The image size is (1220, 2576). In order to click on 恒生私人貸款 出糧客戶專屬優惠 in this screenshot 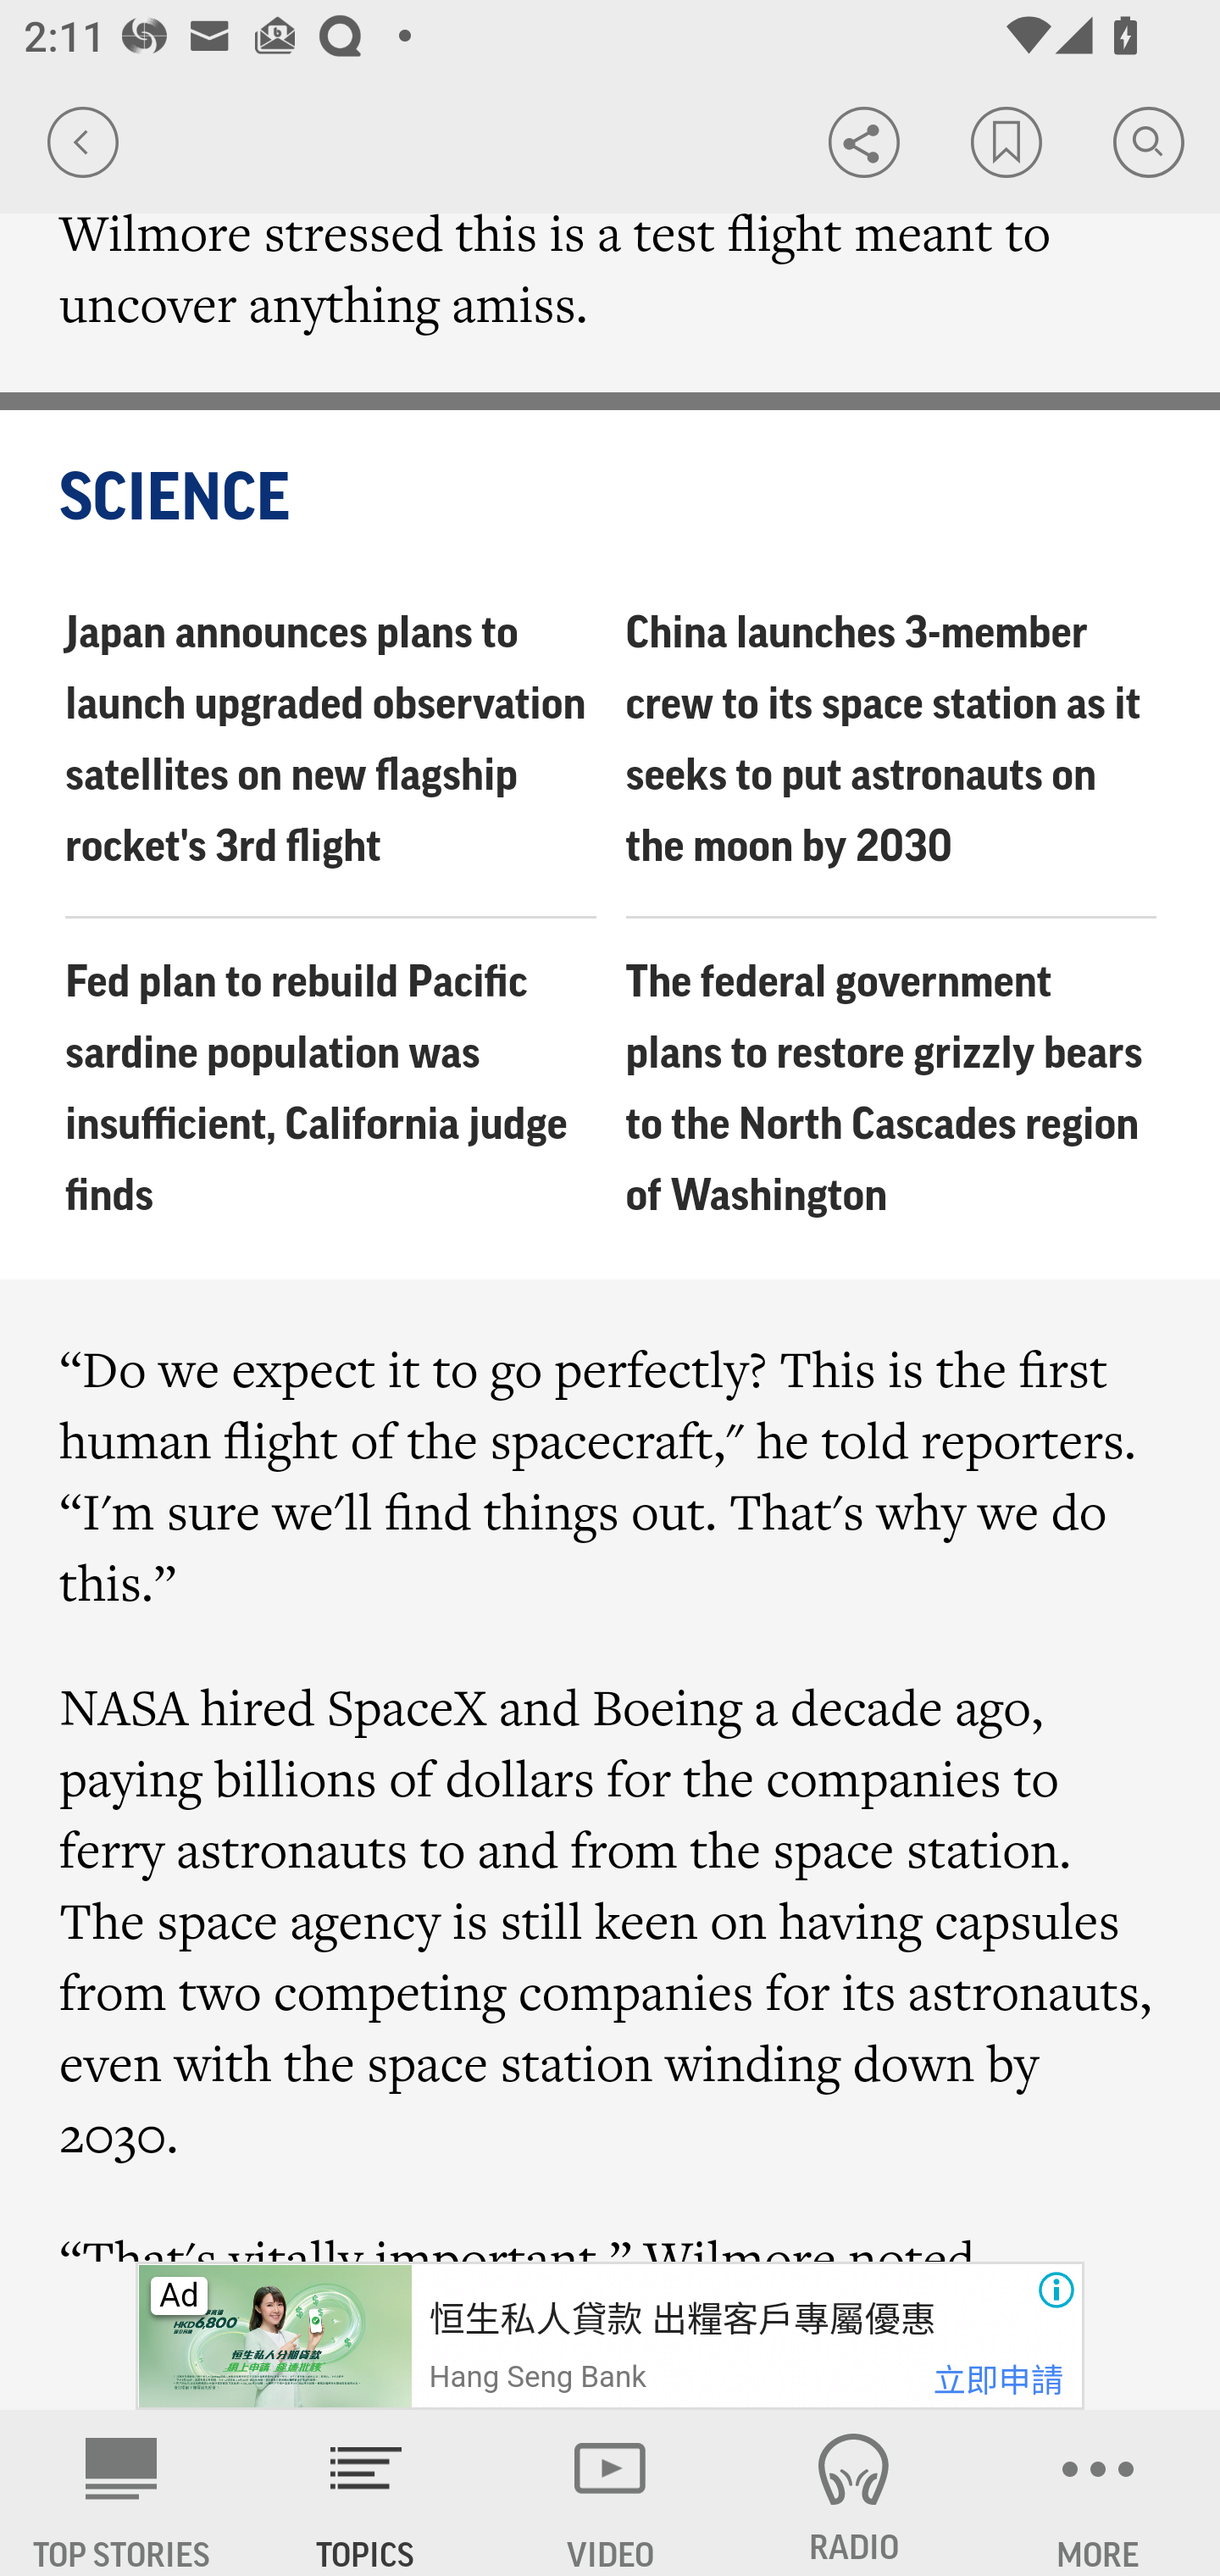, I will do `click(680, 2319)`.